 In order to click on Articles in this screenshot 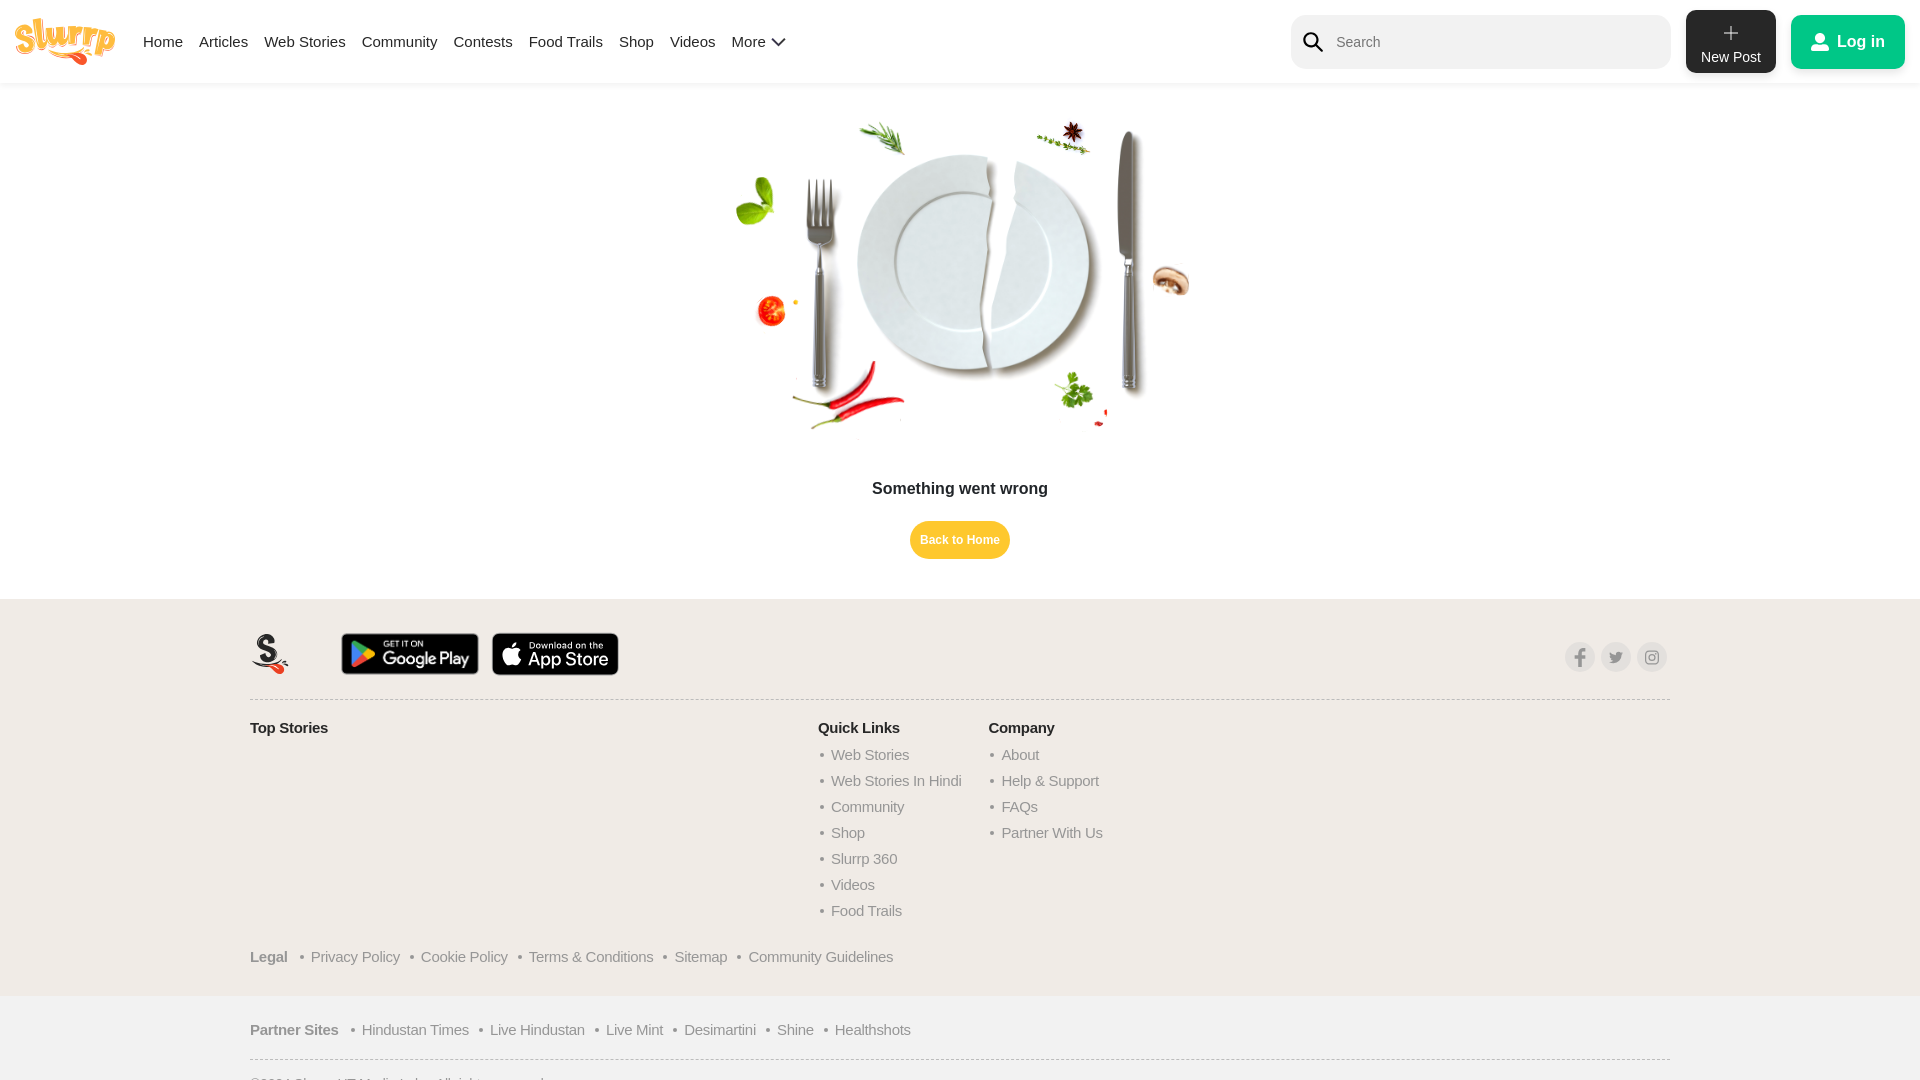, I will do `click(223, 41)`.